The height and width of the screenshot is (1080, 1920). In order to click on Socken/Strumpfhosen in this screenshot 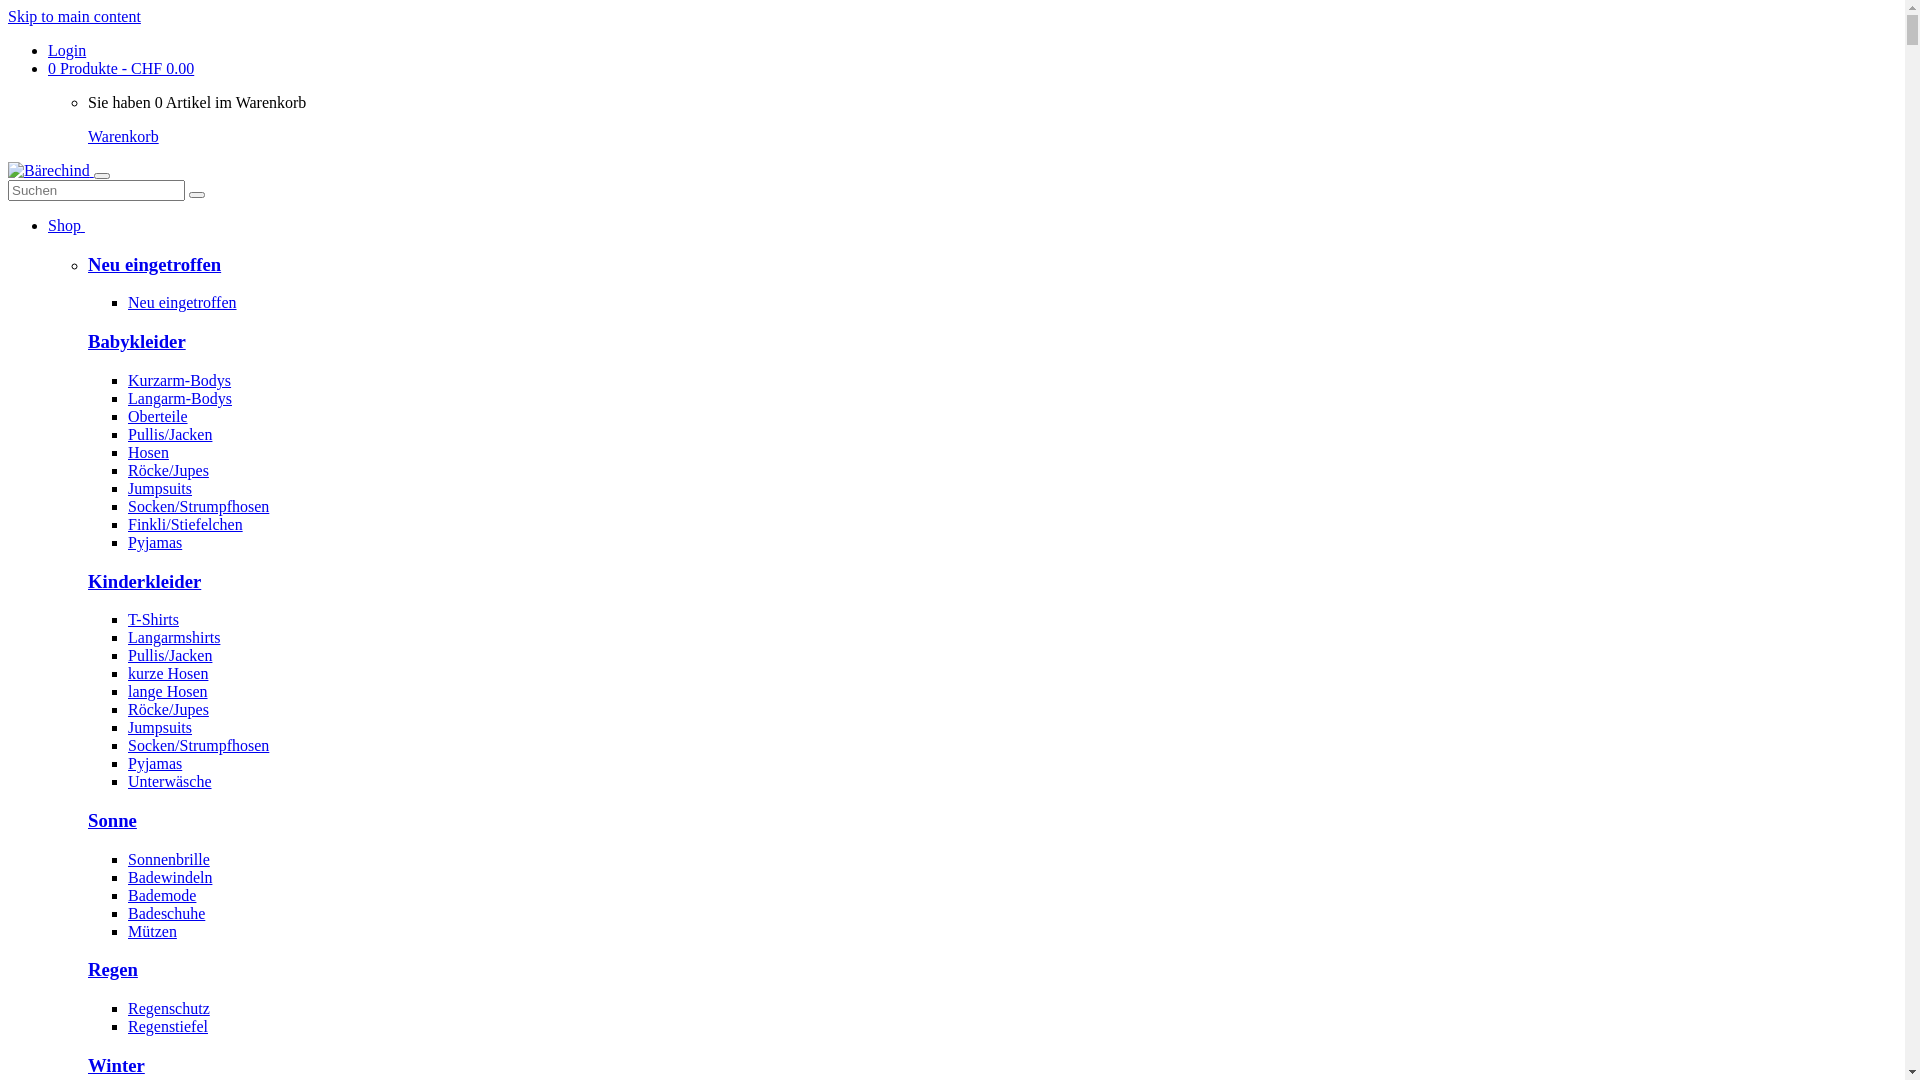, I will do `click(198, 746)`.